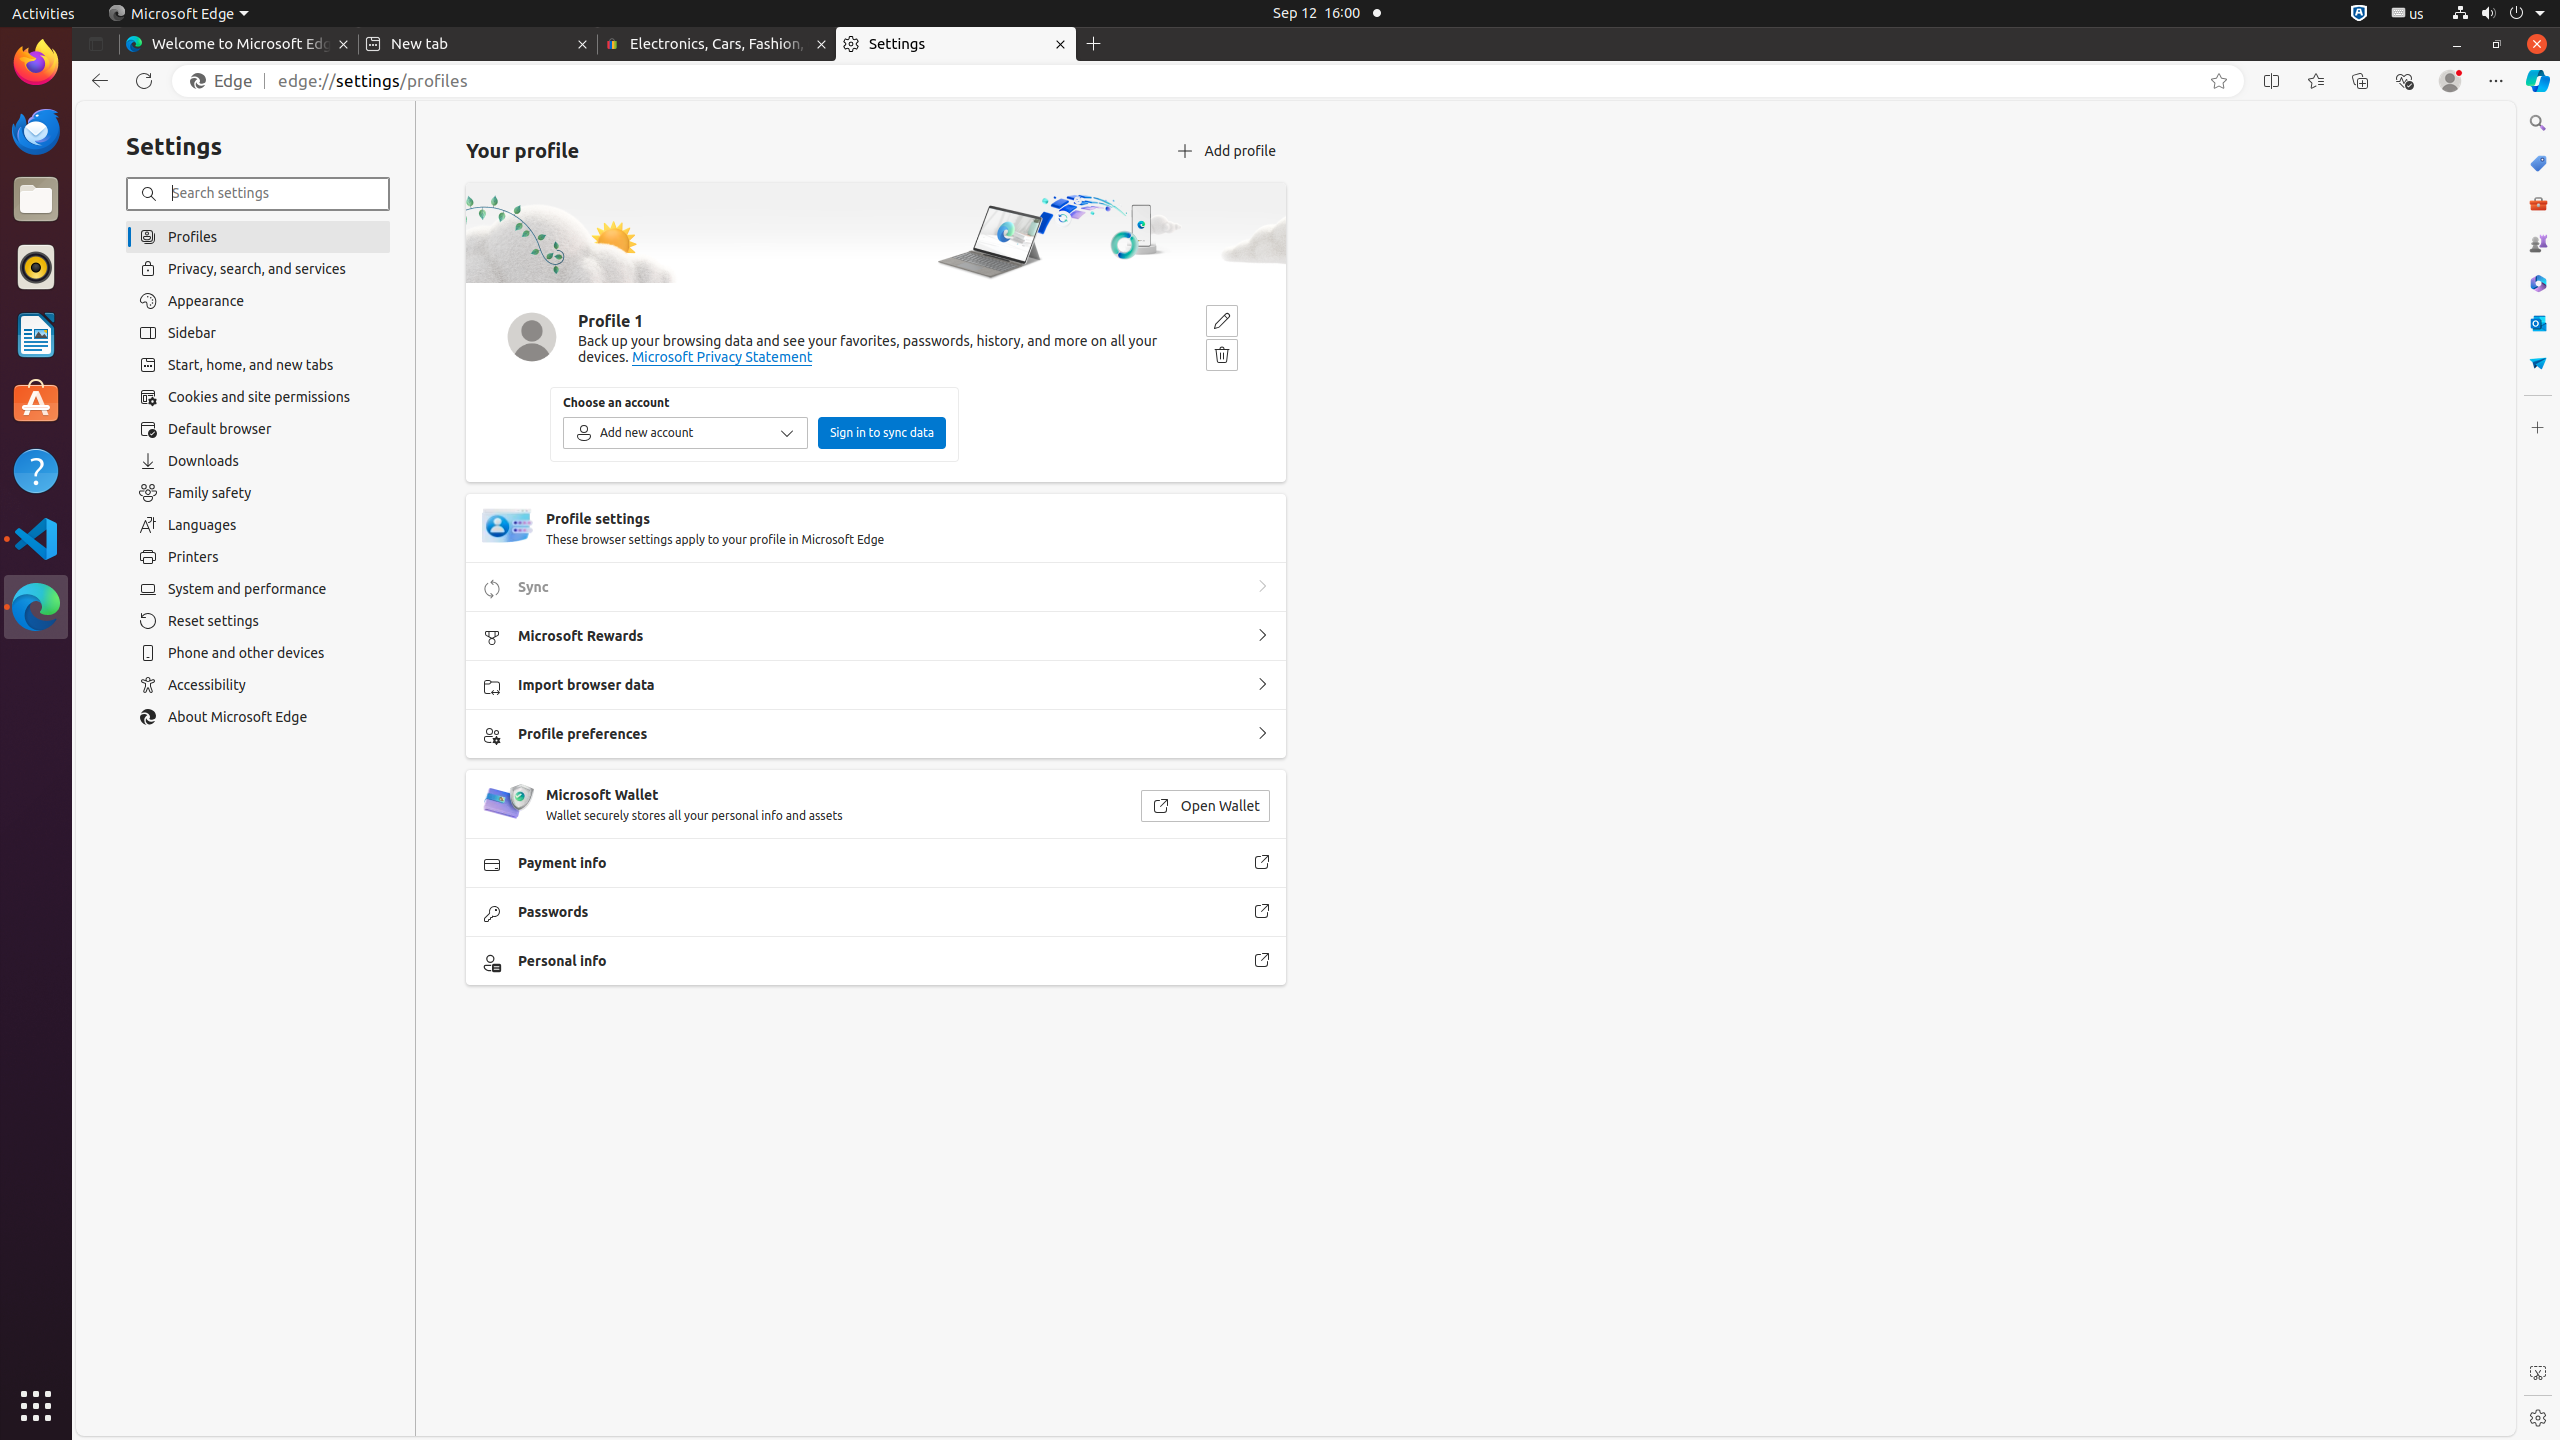 Image resolution: width=2560 pixels, height=1440 pixels. Describe the element at coordinates (1222, 321) in the screenshot. I see `Edit` at that location.